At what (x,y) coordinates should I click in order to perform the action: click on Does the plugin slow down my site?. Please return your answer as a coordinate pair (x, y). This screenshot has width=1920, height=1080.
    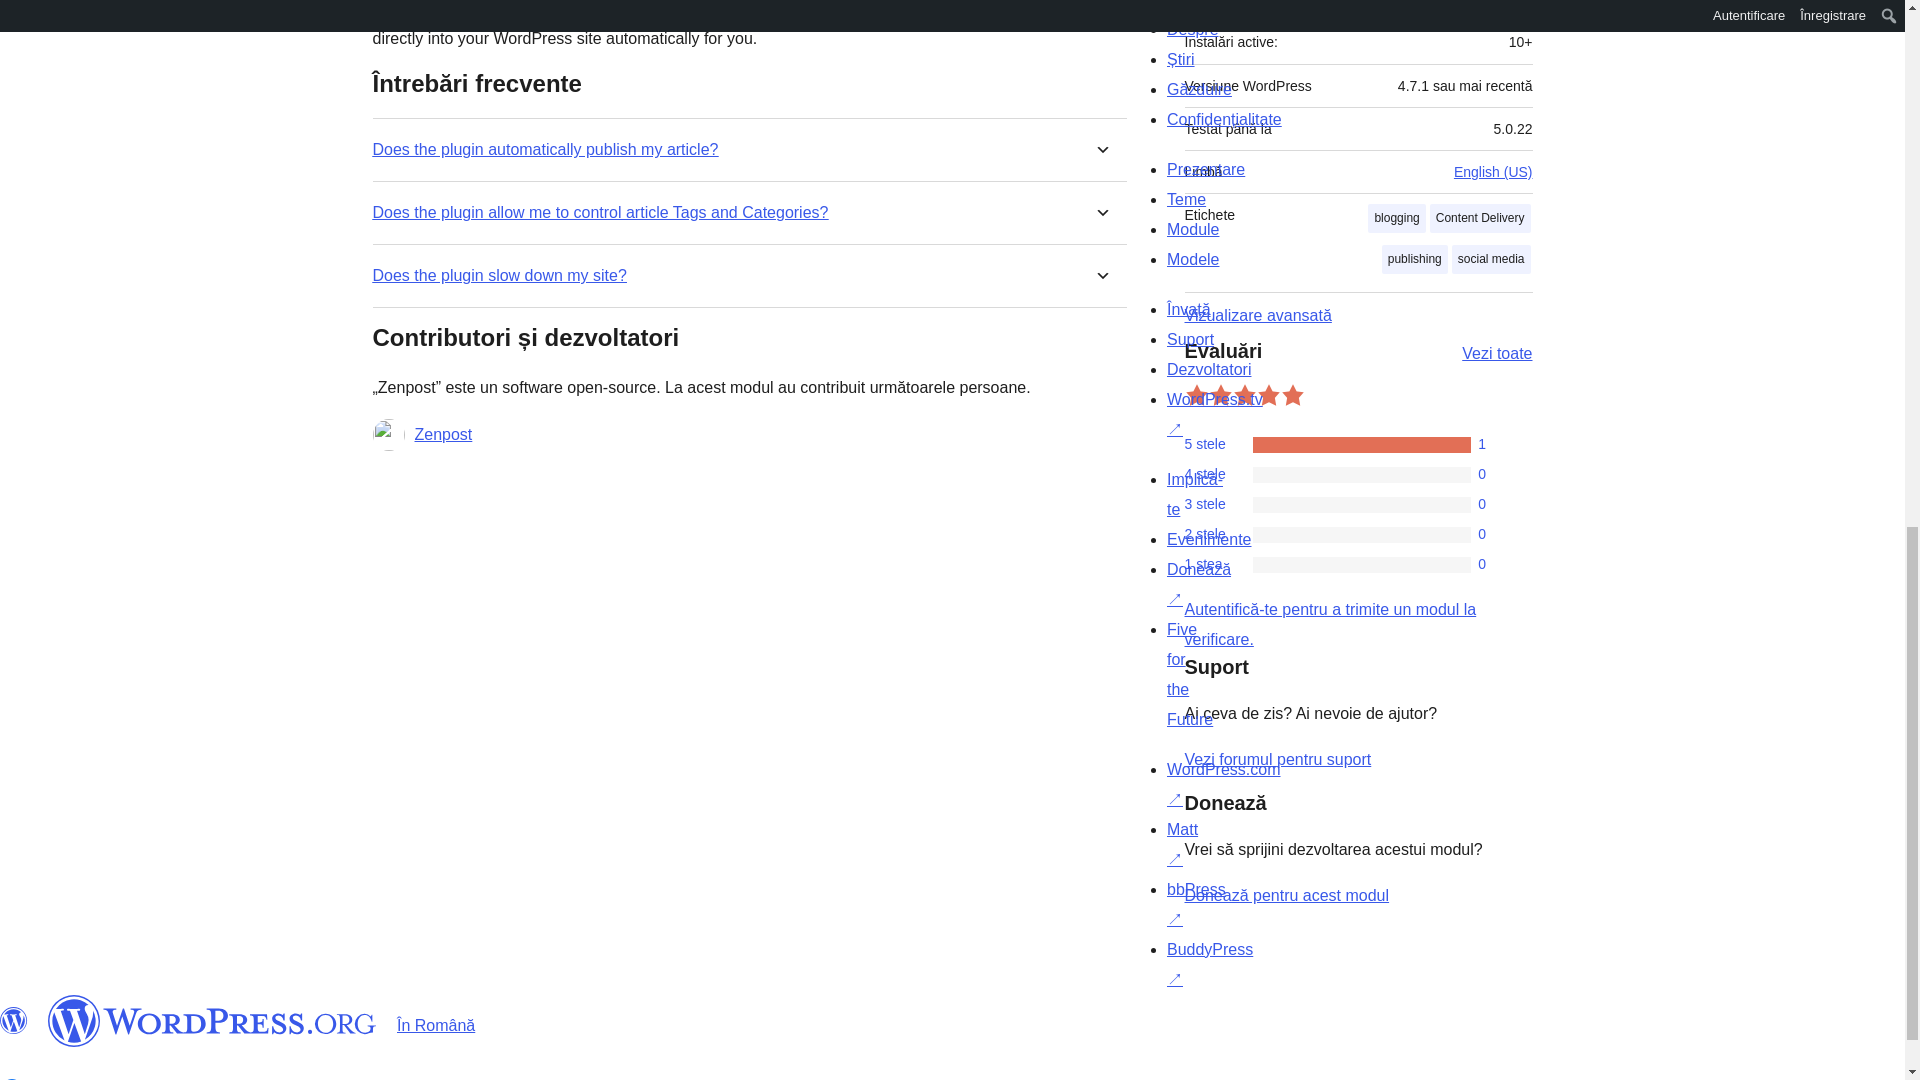
    Looking at the image, I should click on (498, 275).